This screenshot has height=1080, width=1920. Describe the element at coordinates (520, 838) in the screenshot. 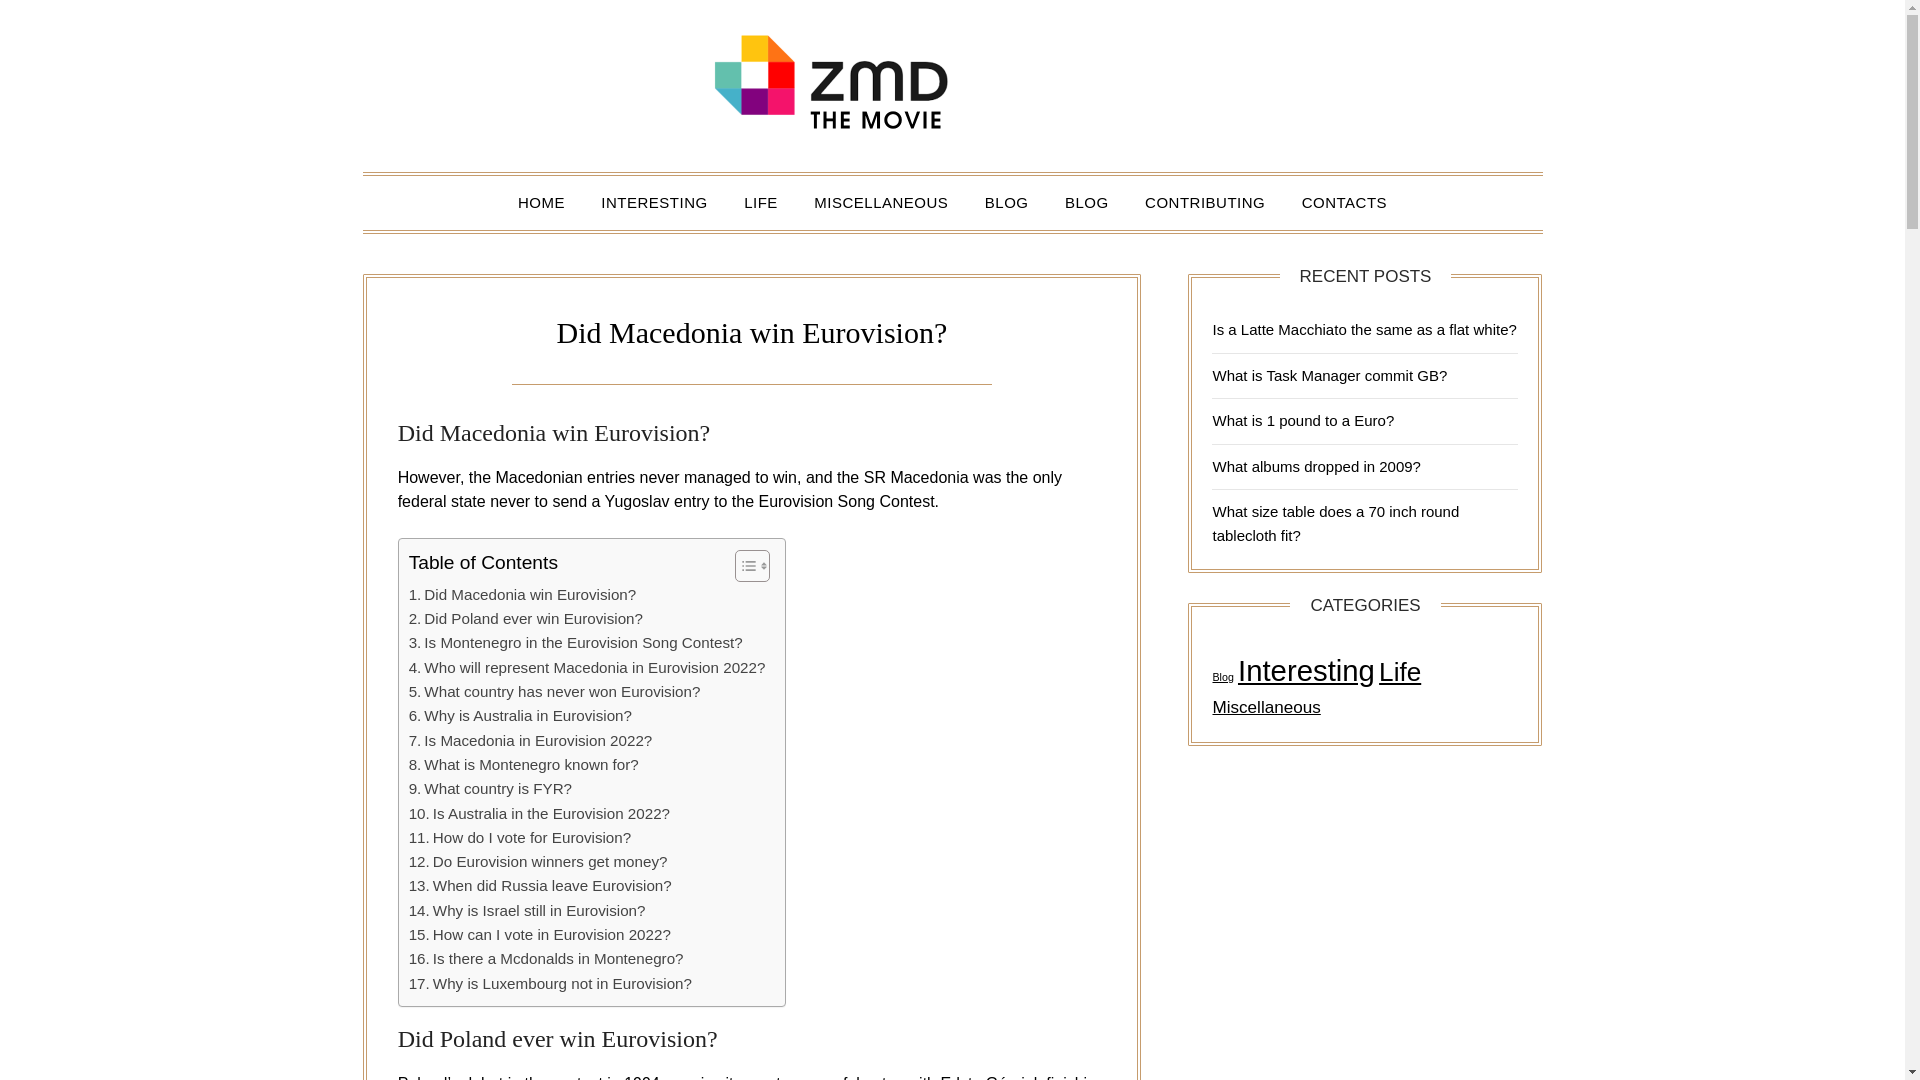

I see `How do I vote for Eurovision?` at that location.